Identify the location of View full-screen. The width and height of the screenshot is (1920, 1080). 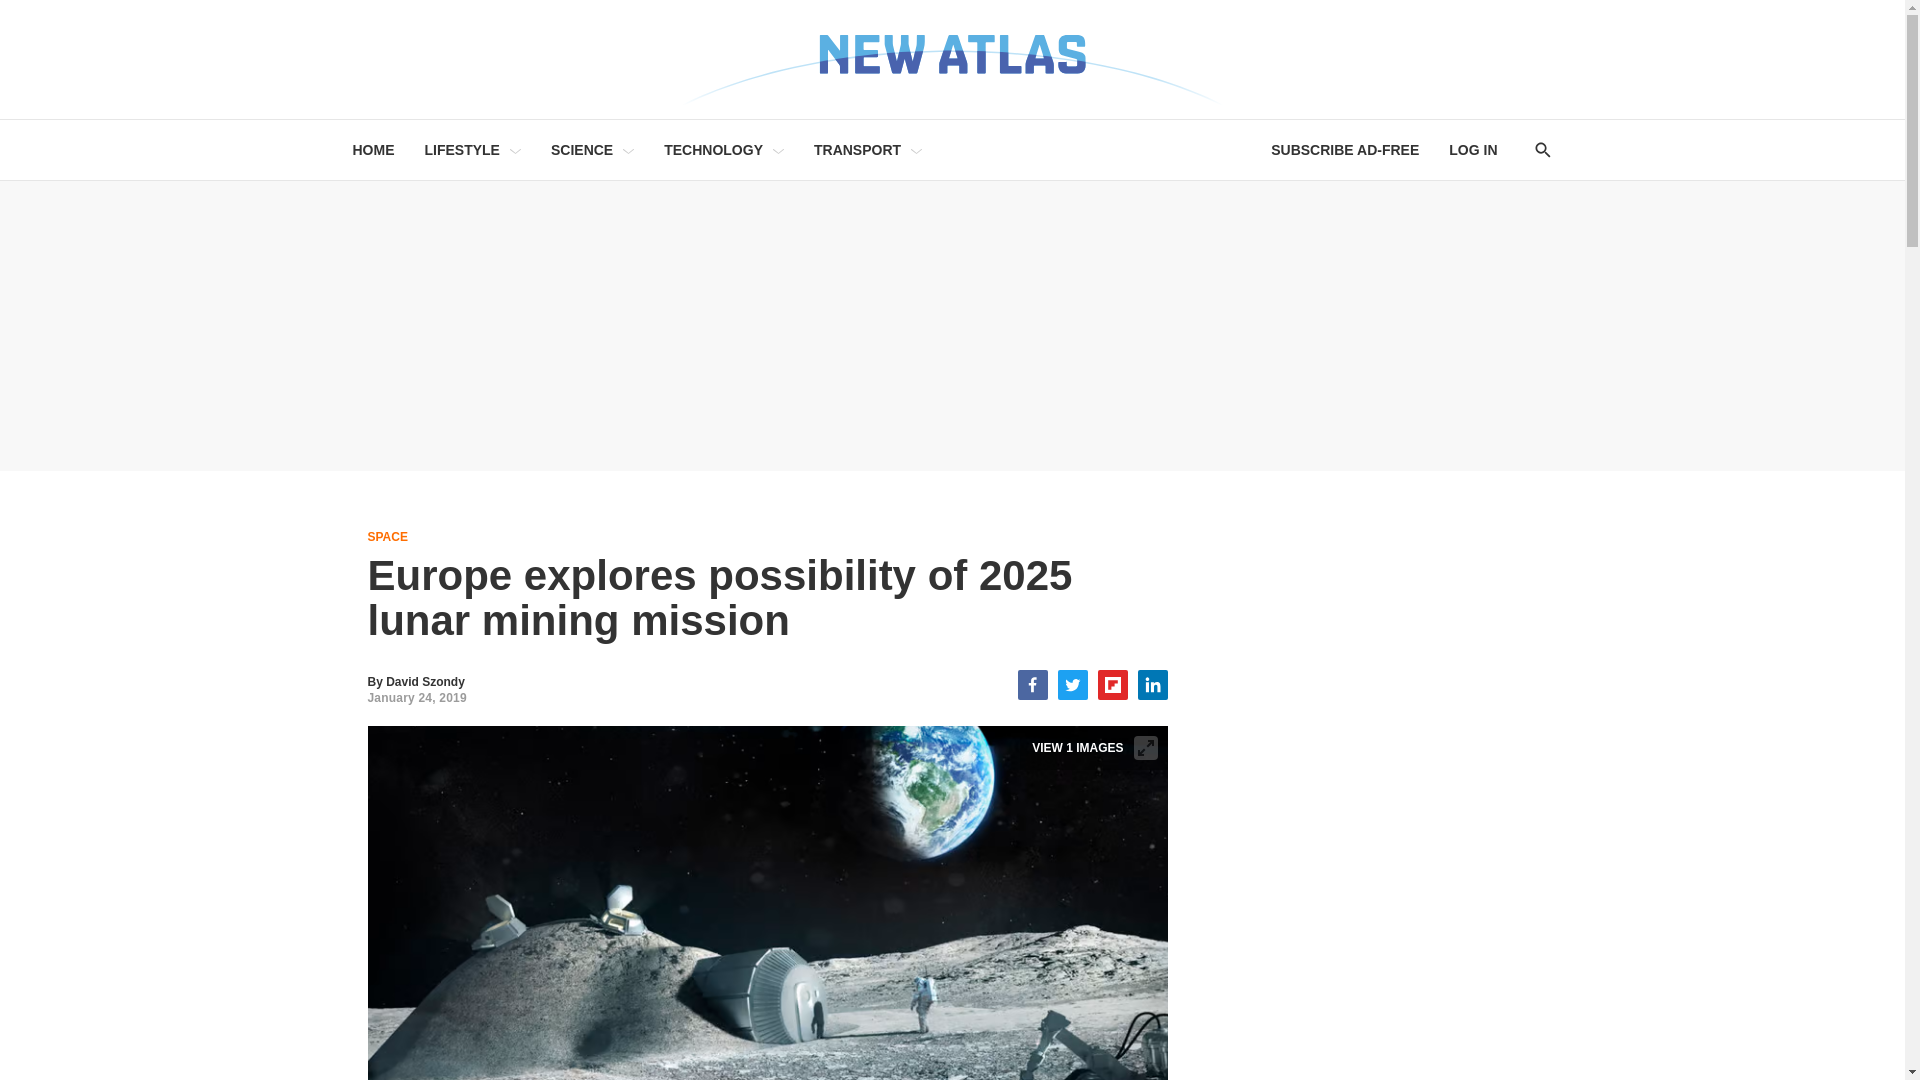
(1146, 748).